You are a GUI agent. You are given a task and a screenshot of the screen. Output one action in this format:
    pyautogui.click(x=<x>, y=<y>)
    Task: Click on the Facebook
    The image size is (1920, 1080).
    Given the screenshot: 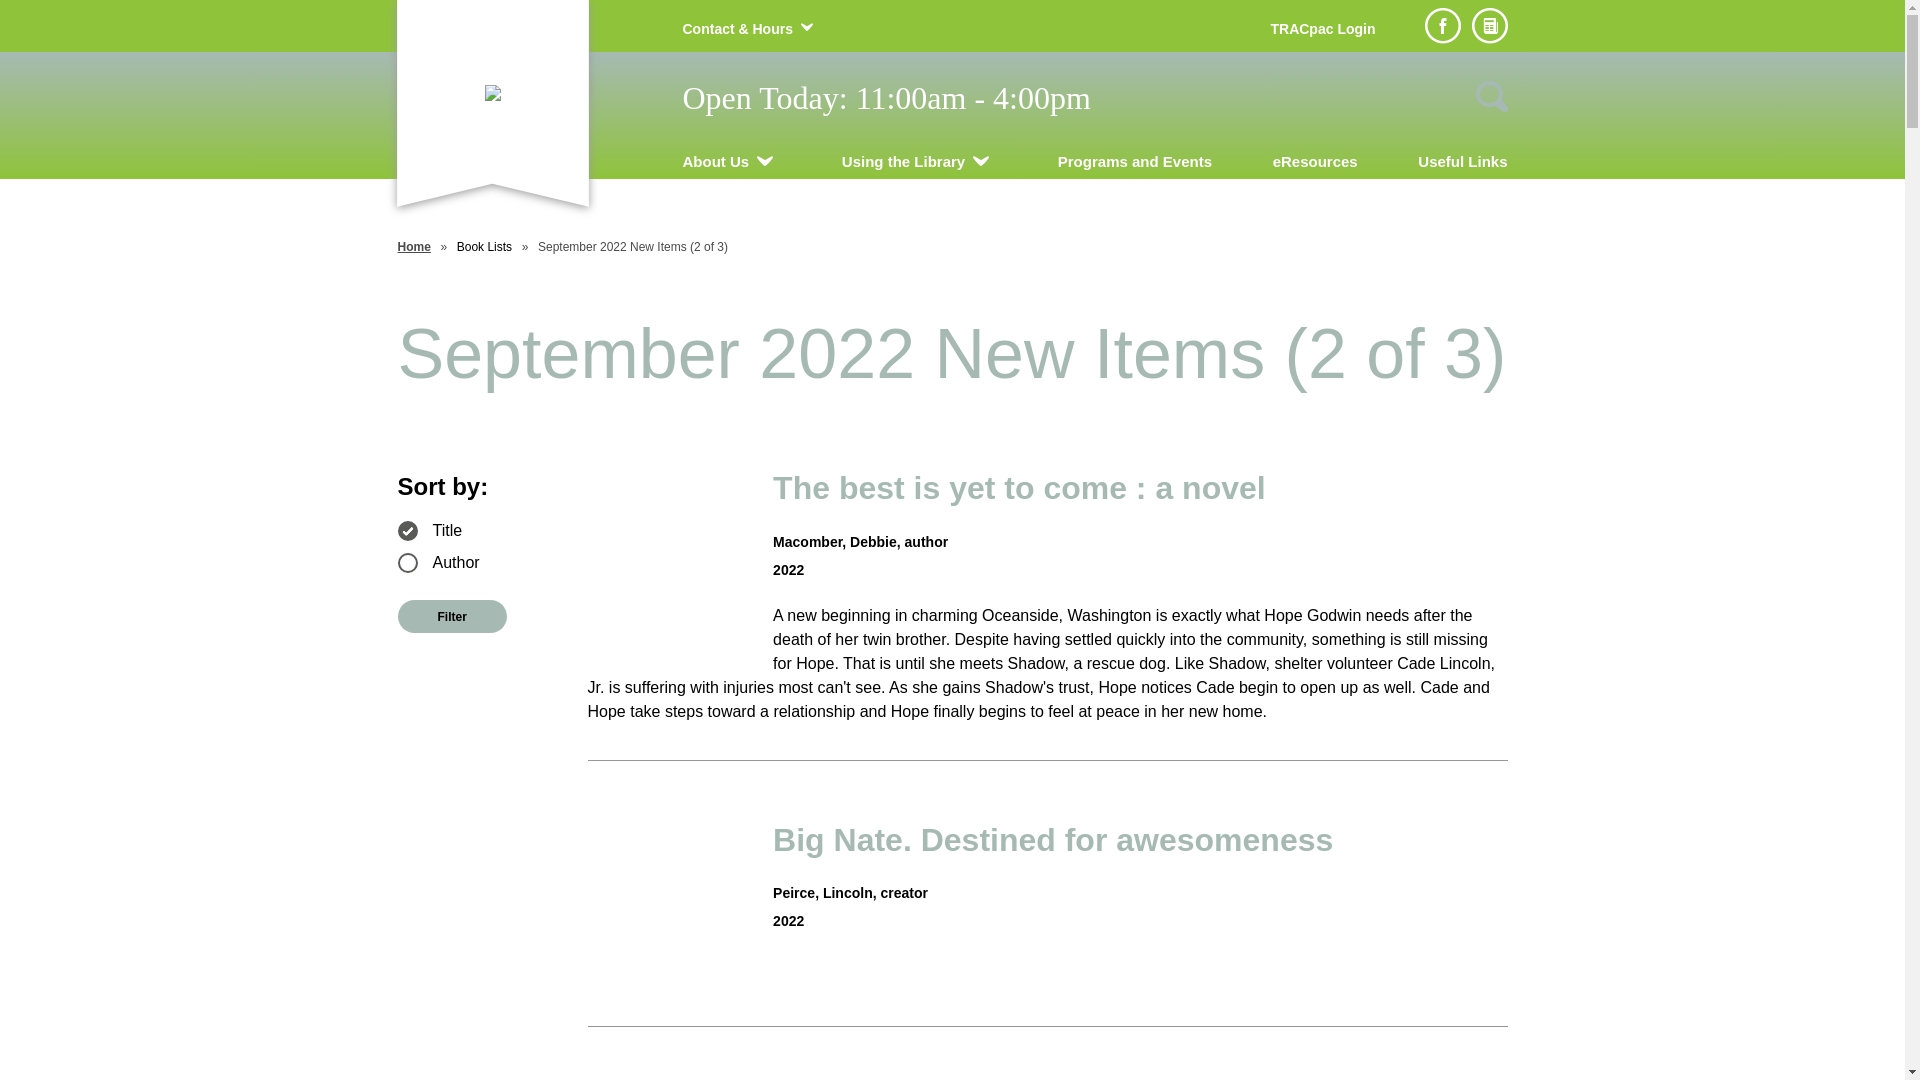 What is the action you would take?
    pyautogui.click(x=1443, y=26)
    